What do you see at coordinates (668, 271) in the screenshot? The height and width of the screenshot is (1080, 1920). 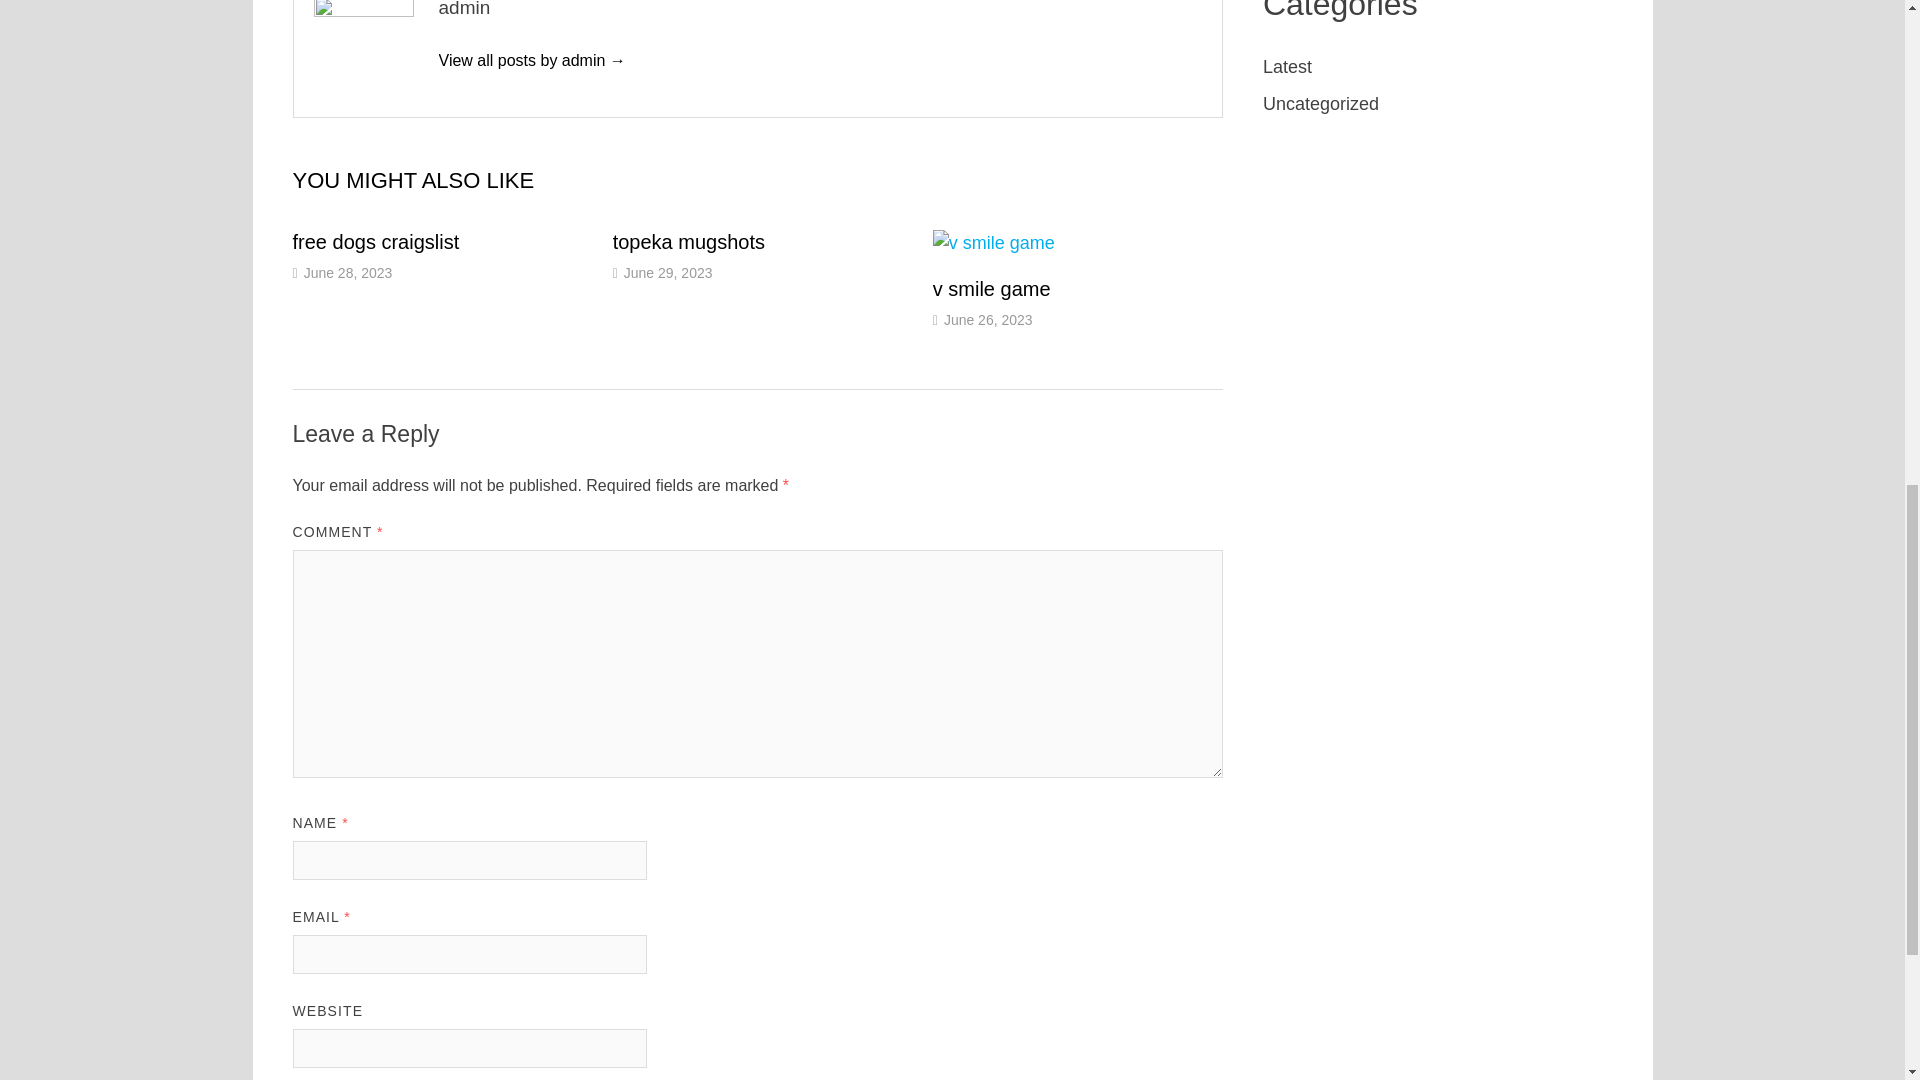 I see `June 29, 2023` at bounding box center [668, 271].